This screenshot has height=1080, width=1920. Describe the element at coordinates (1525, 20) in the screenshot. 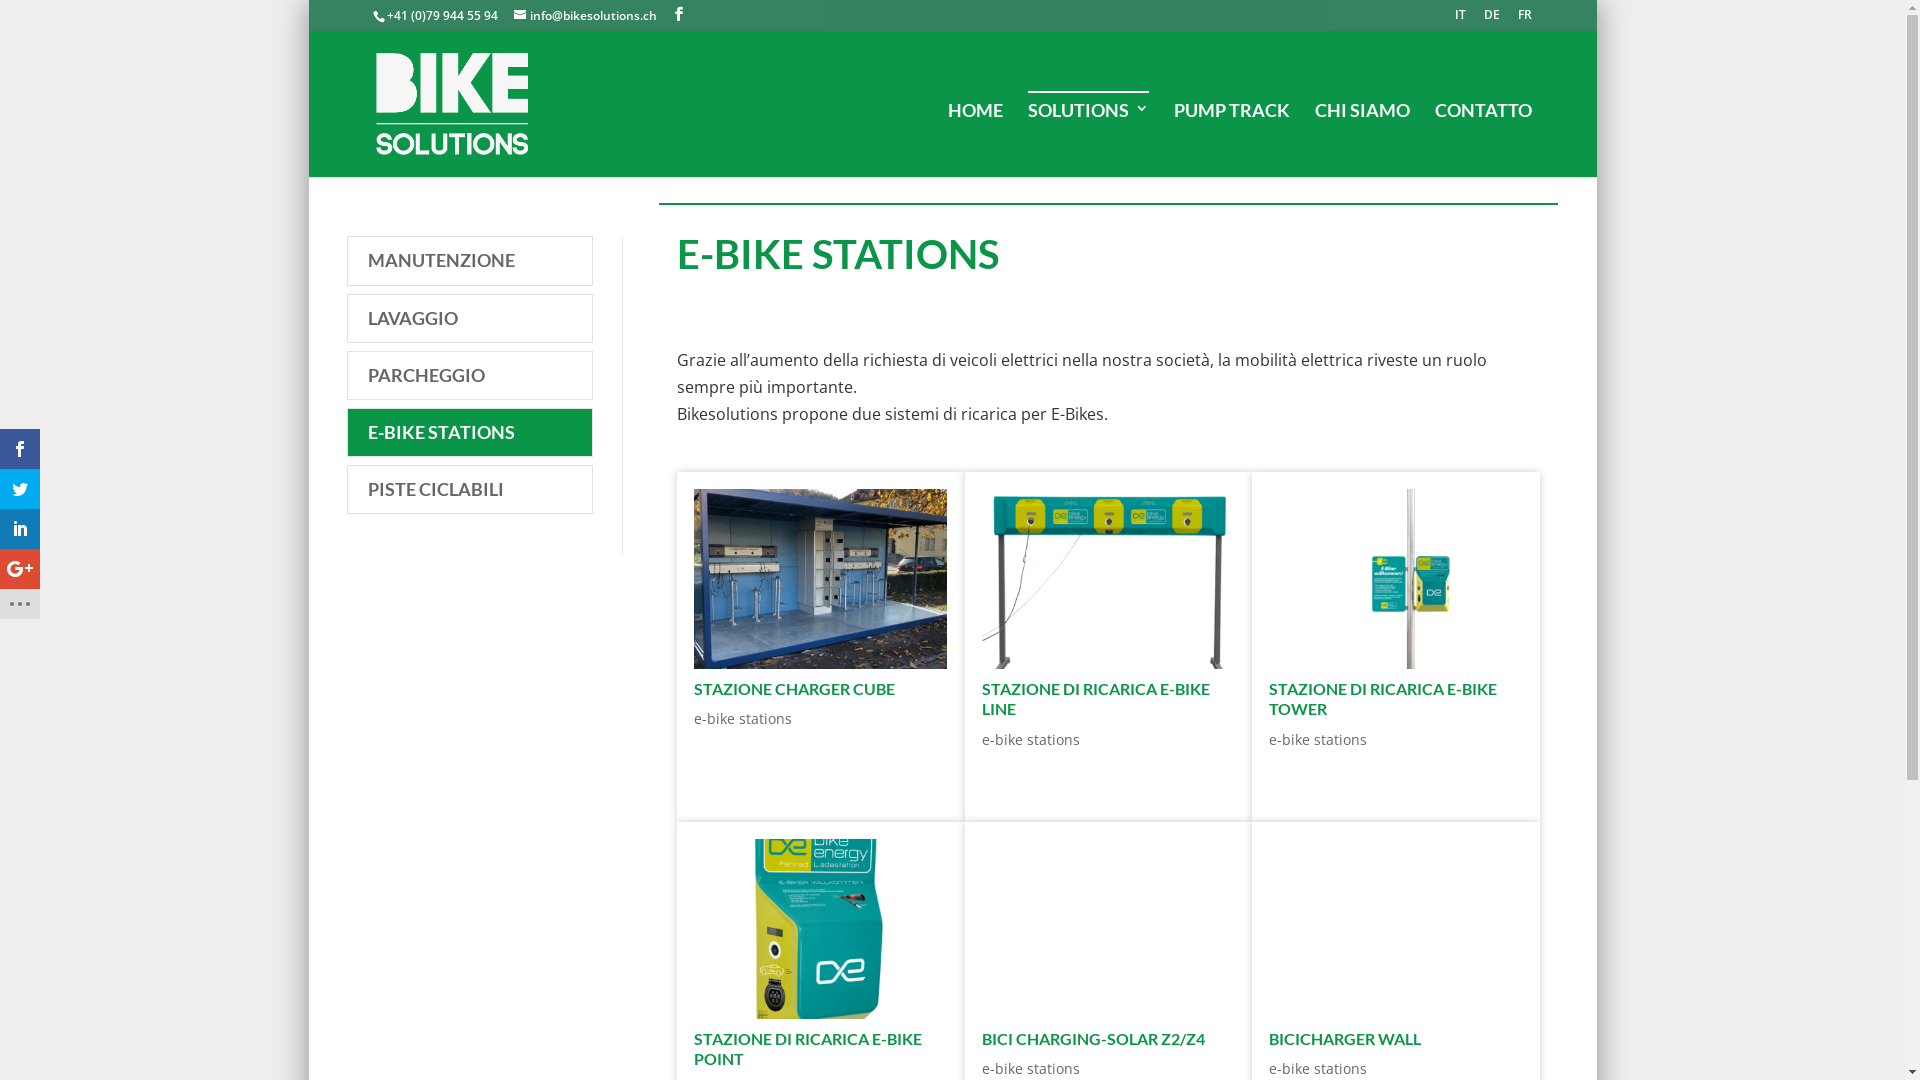

I see `FR` at that location.